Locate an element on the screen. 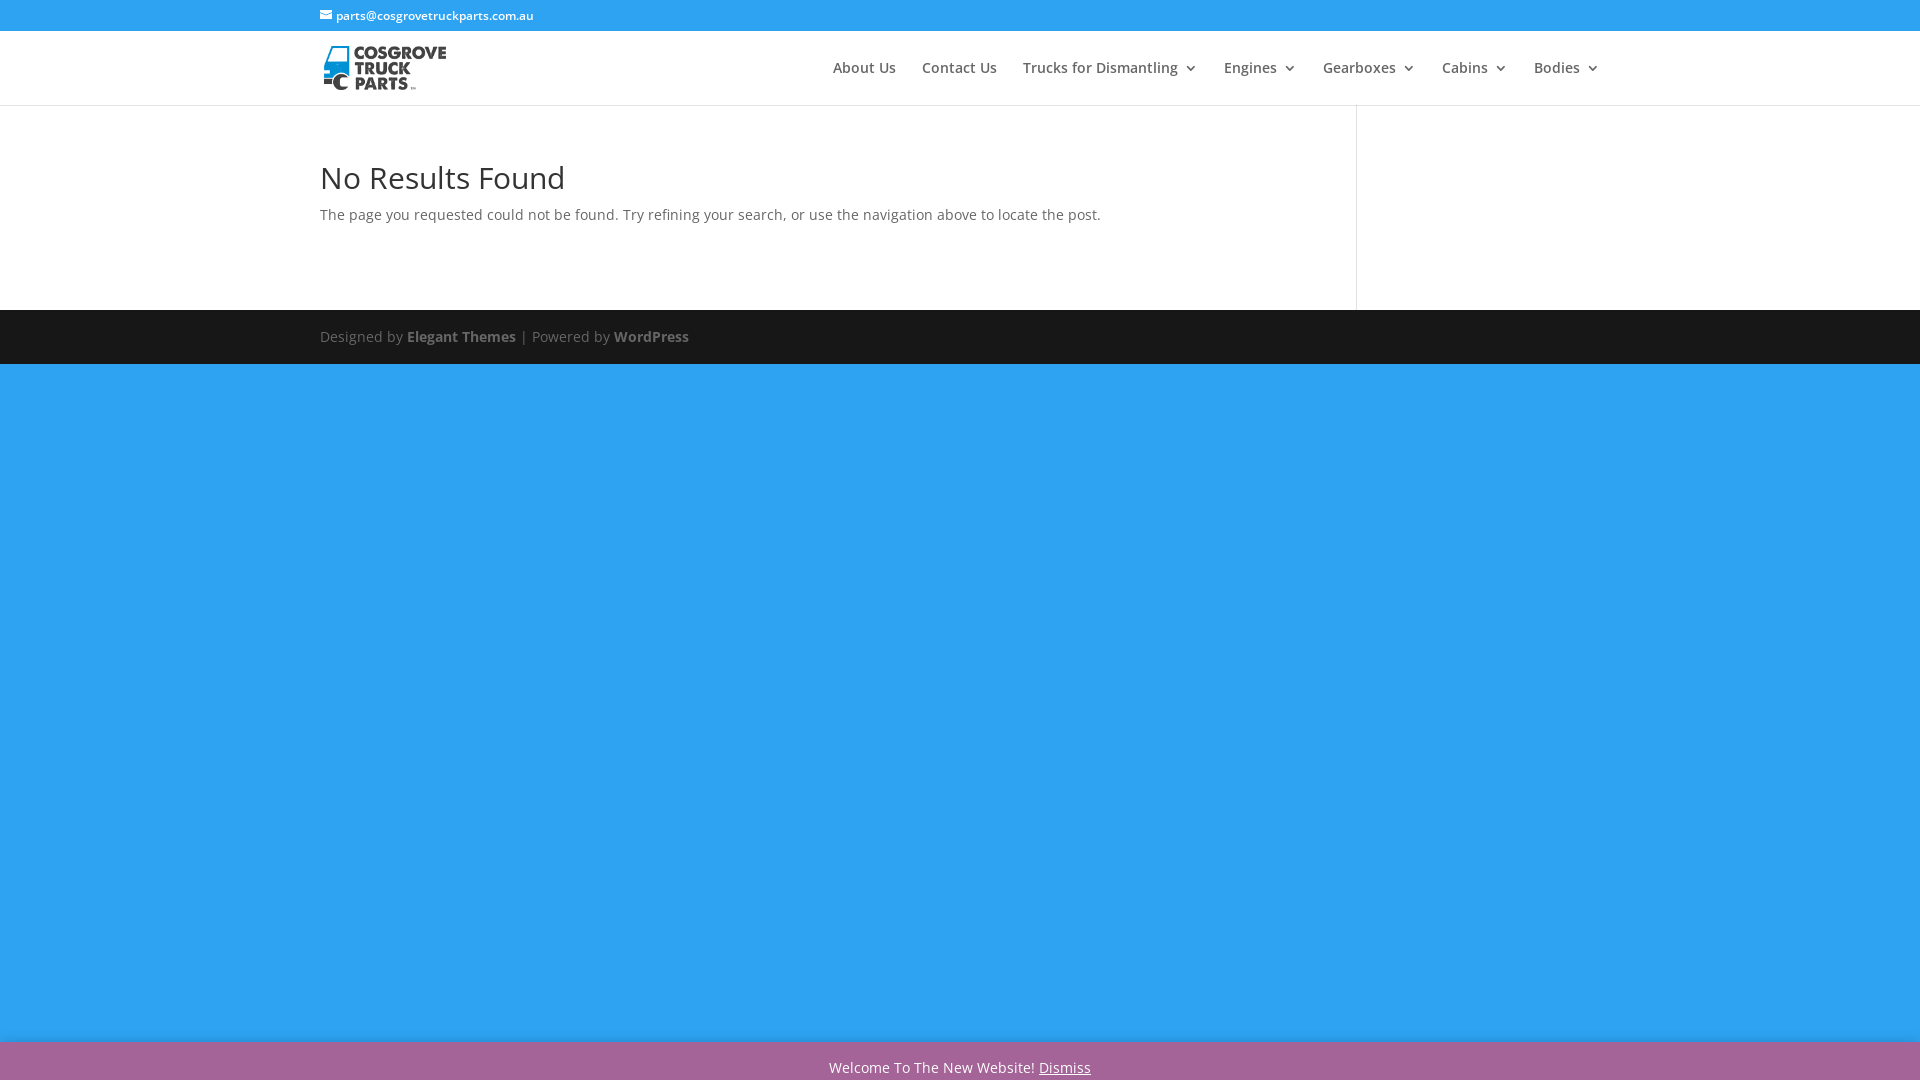  Engines is located at coordinates (1260, 83).